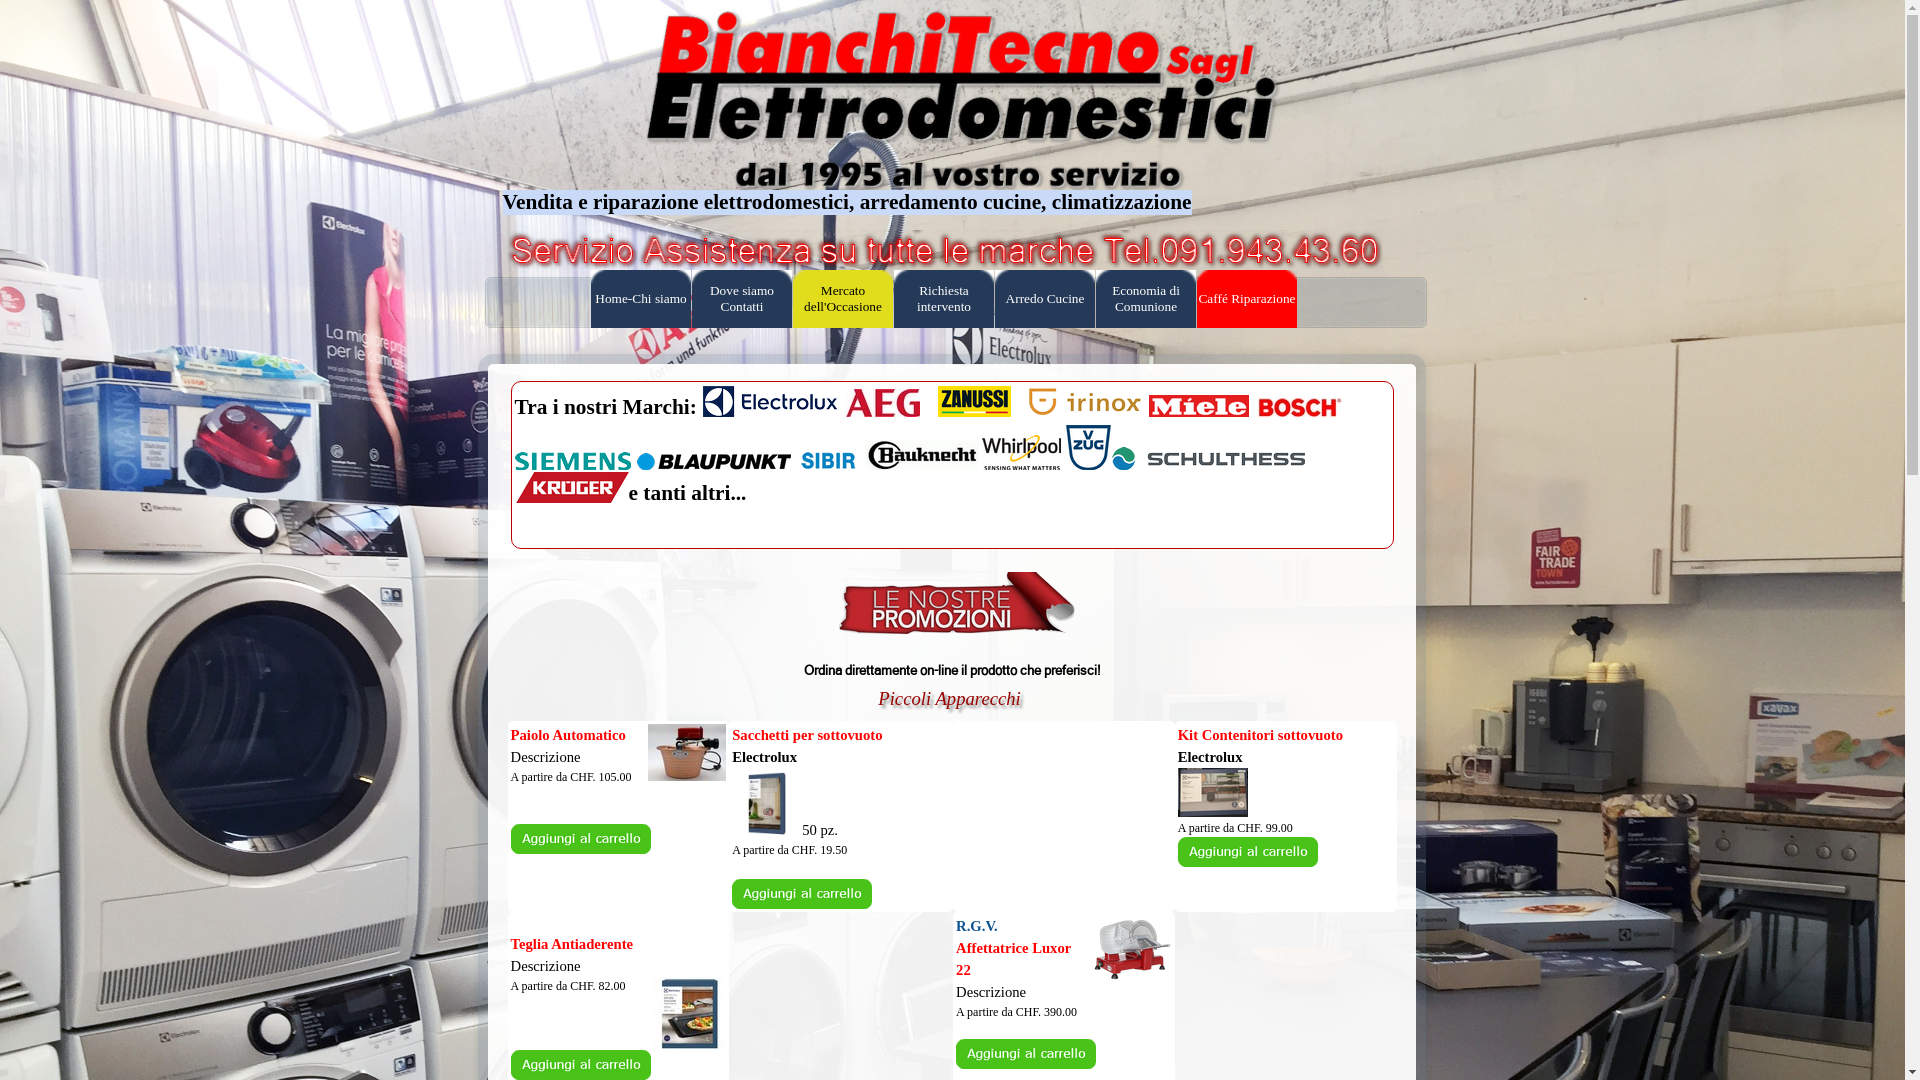 The image size is (1920, 1080). Describe the element at coordinates (641, 299) in the screenshot. I see `Home-Chi siamo` at that location.